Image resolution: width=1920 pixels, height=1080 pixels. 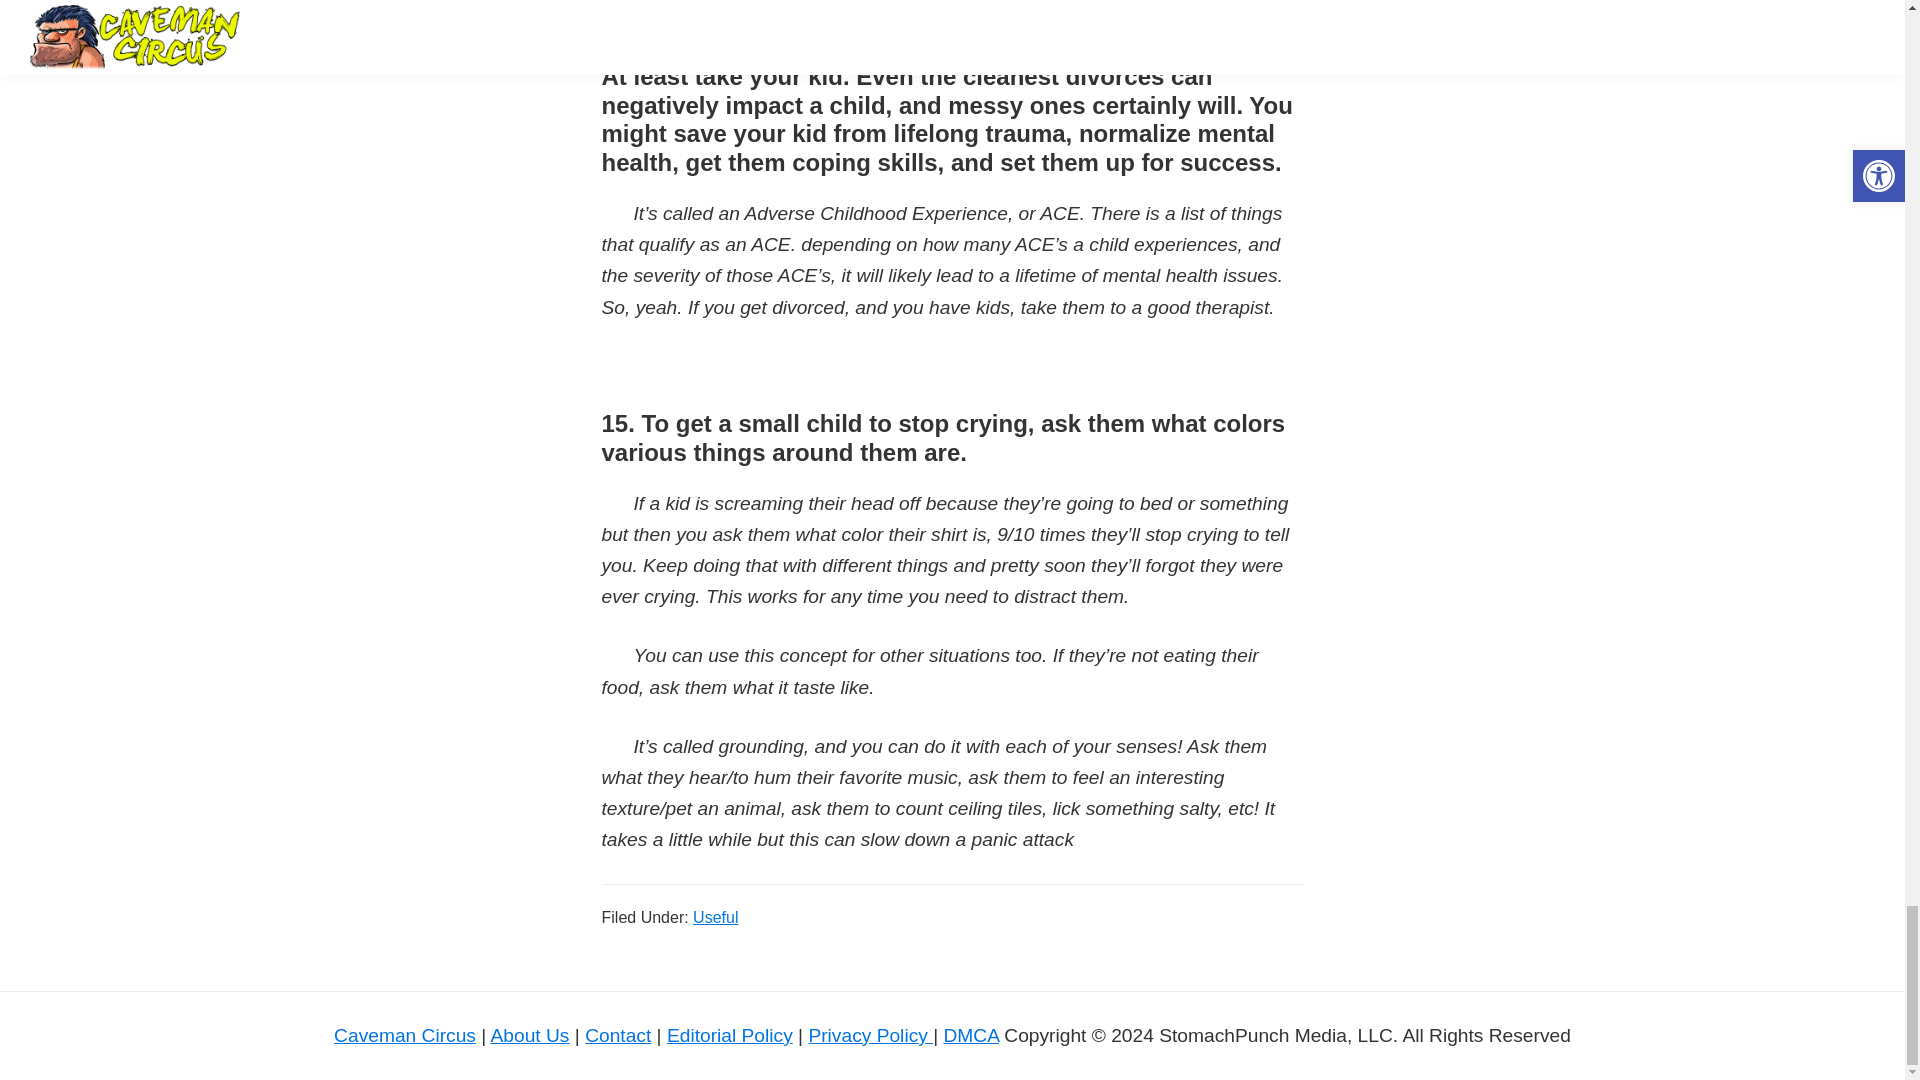 I want to click on Editorial Policy, so click(x=729, y=1035).